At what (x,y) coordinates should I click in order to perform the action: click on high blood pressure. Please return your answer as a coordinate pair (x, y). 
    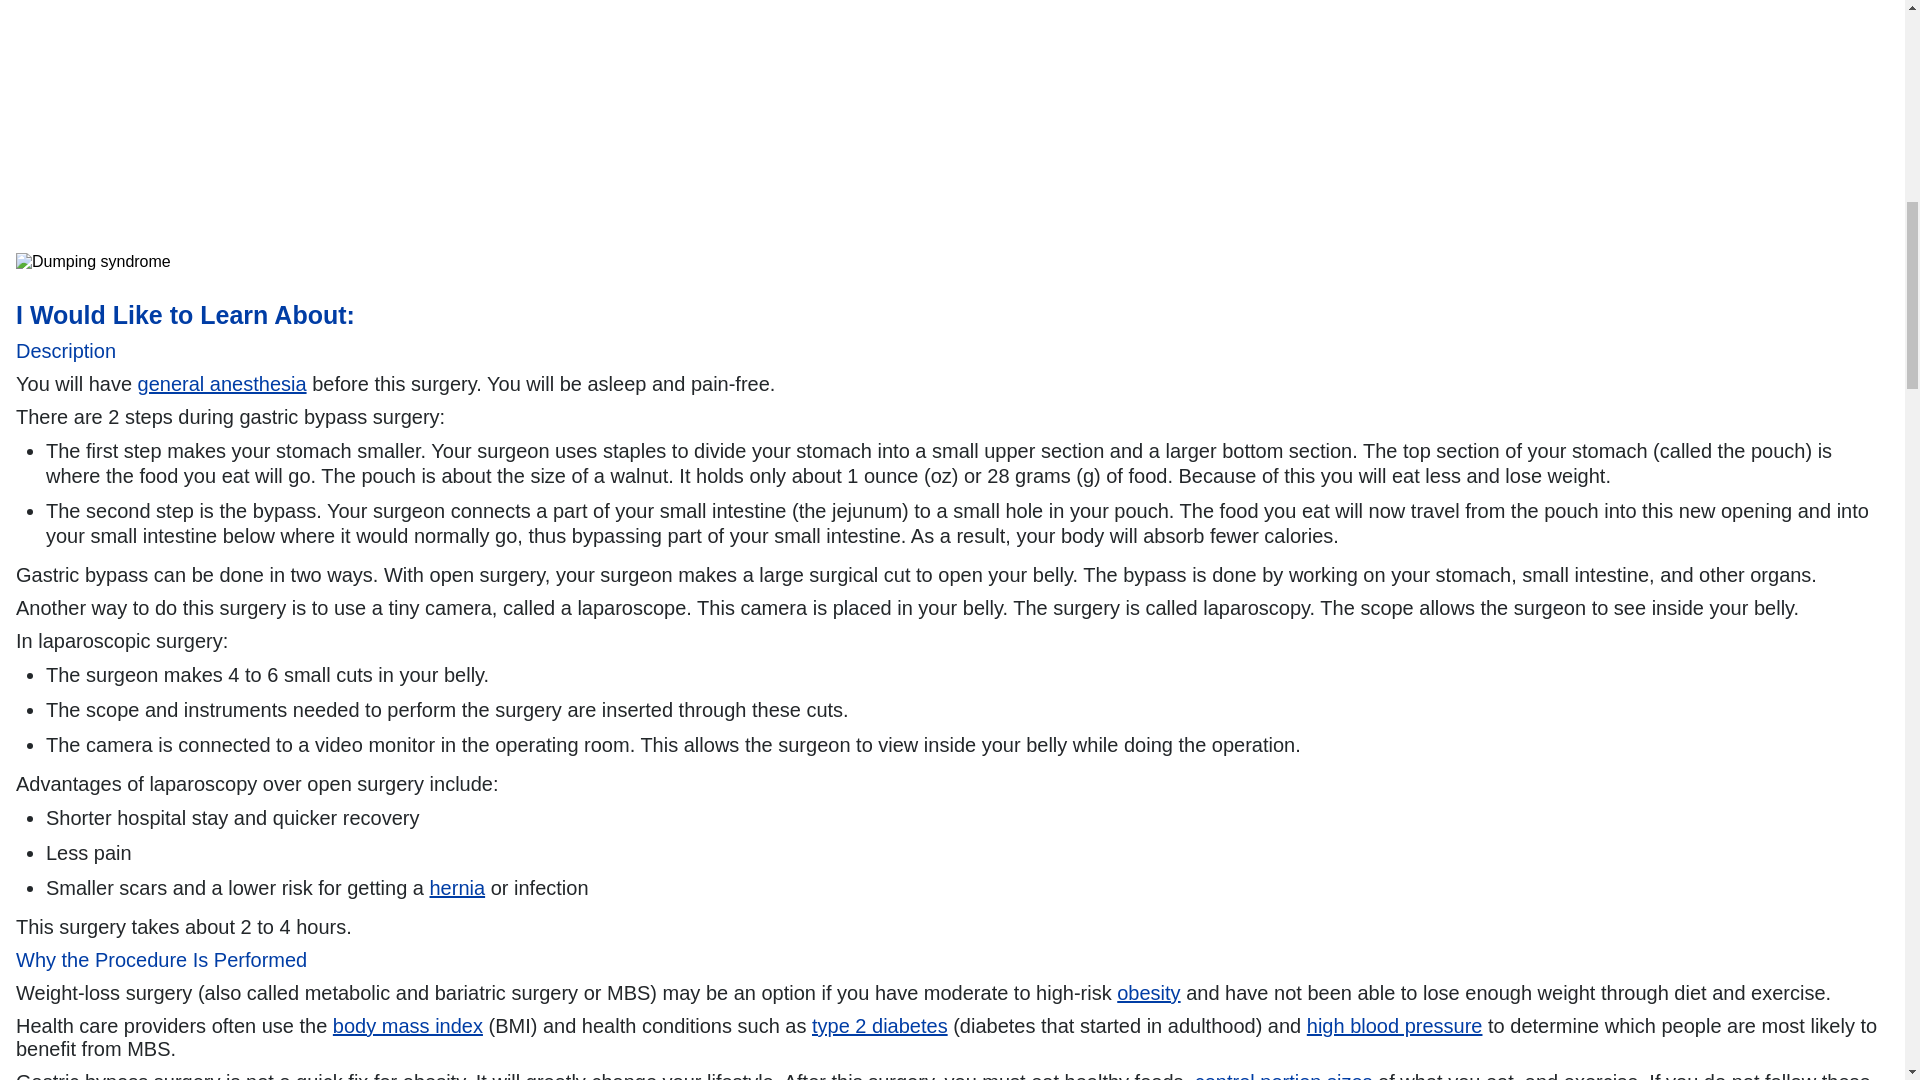
    Looking at the image, I should click on (1394, 1026).